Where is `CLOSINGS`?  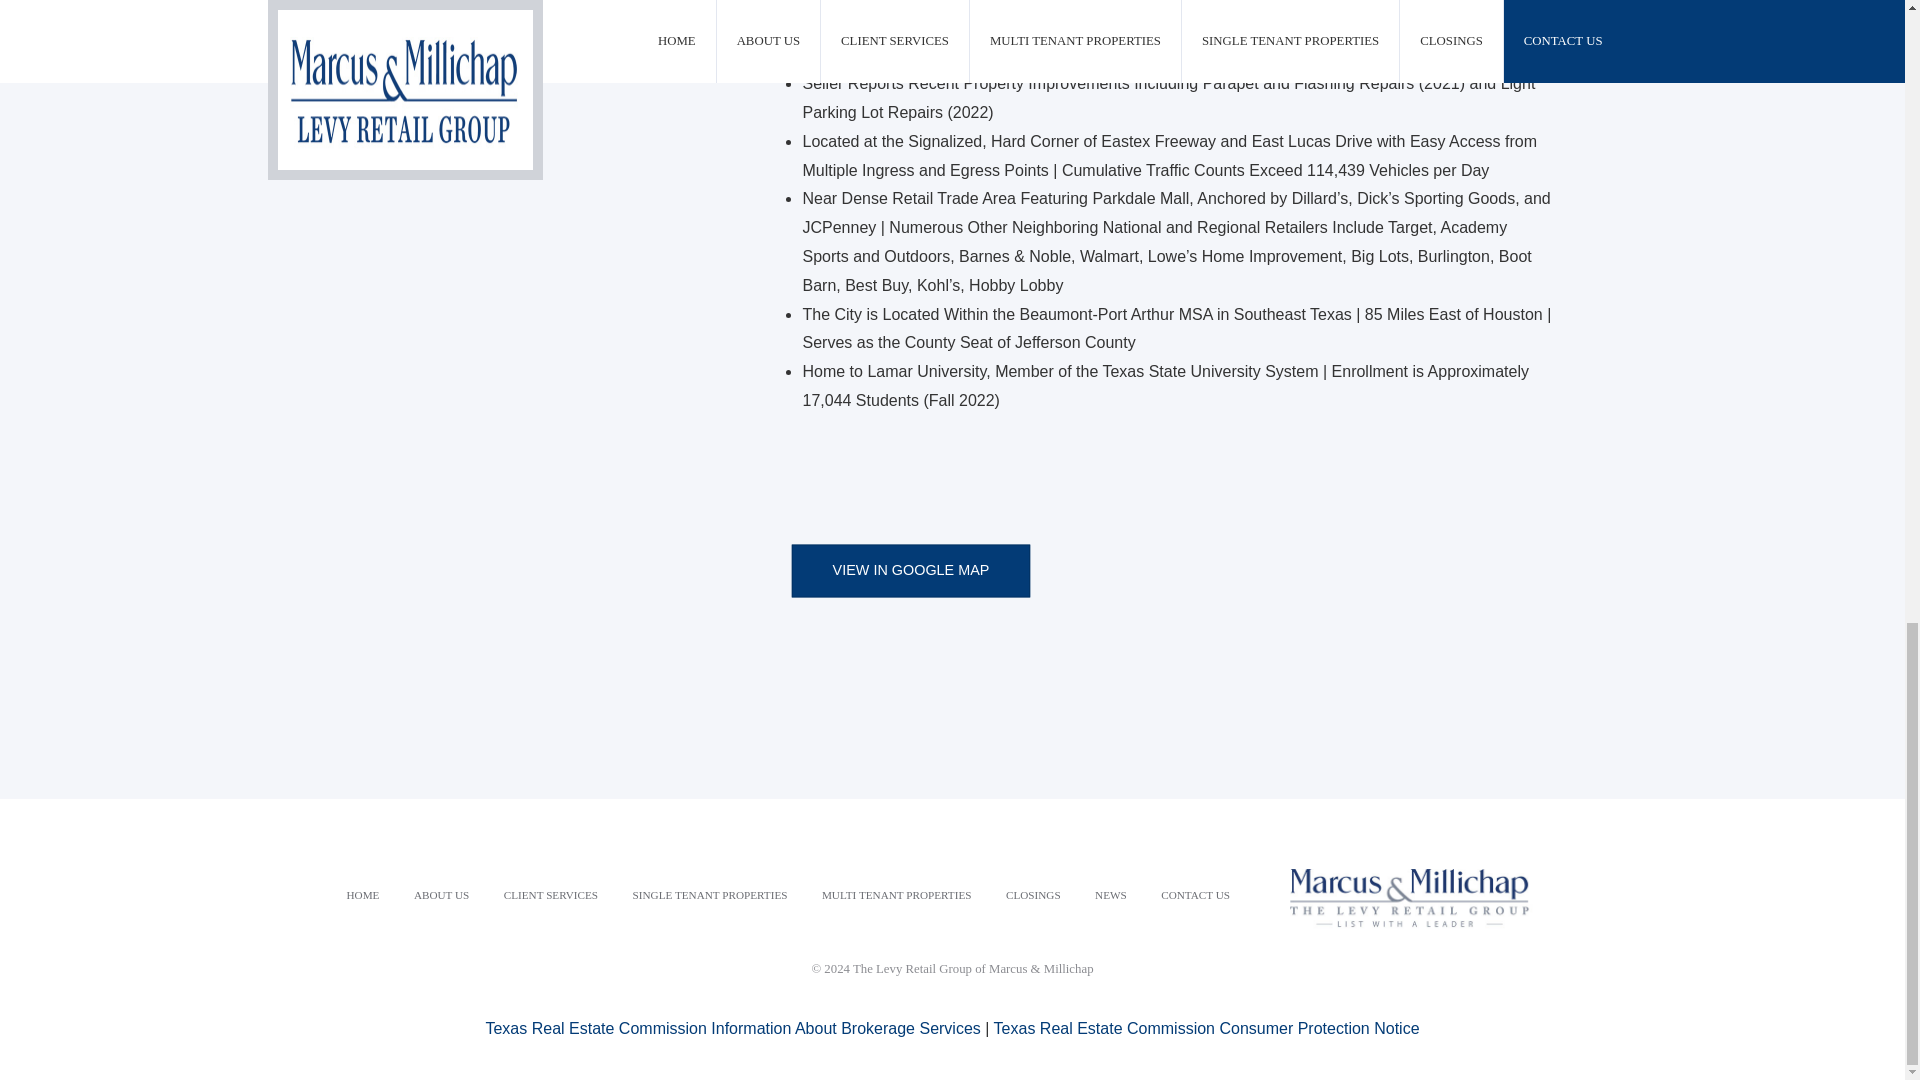 CLOSINGS is located at coordinates (1032, 895).